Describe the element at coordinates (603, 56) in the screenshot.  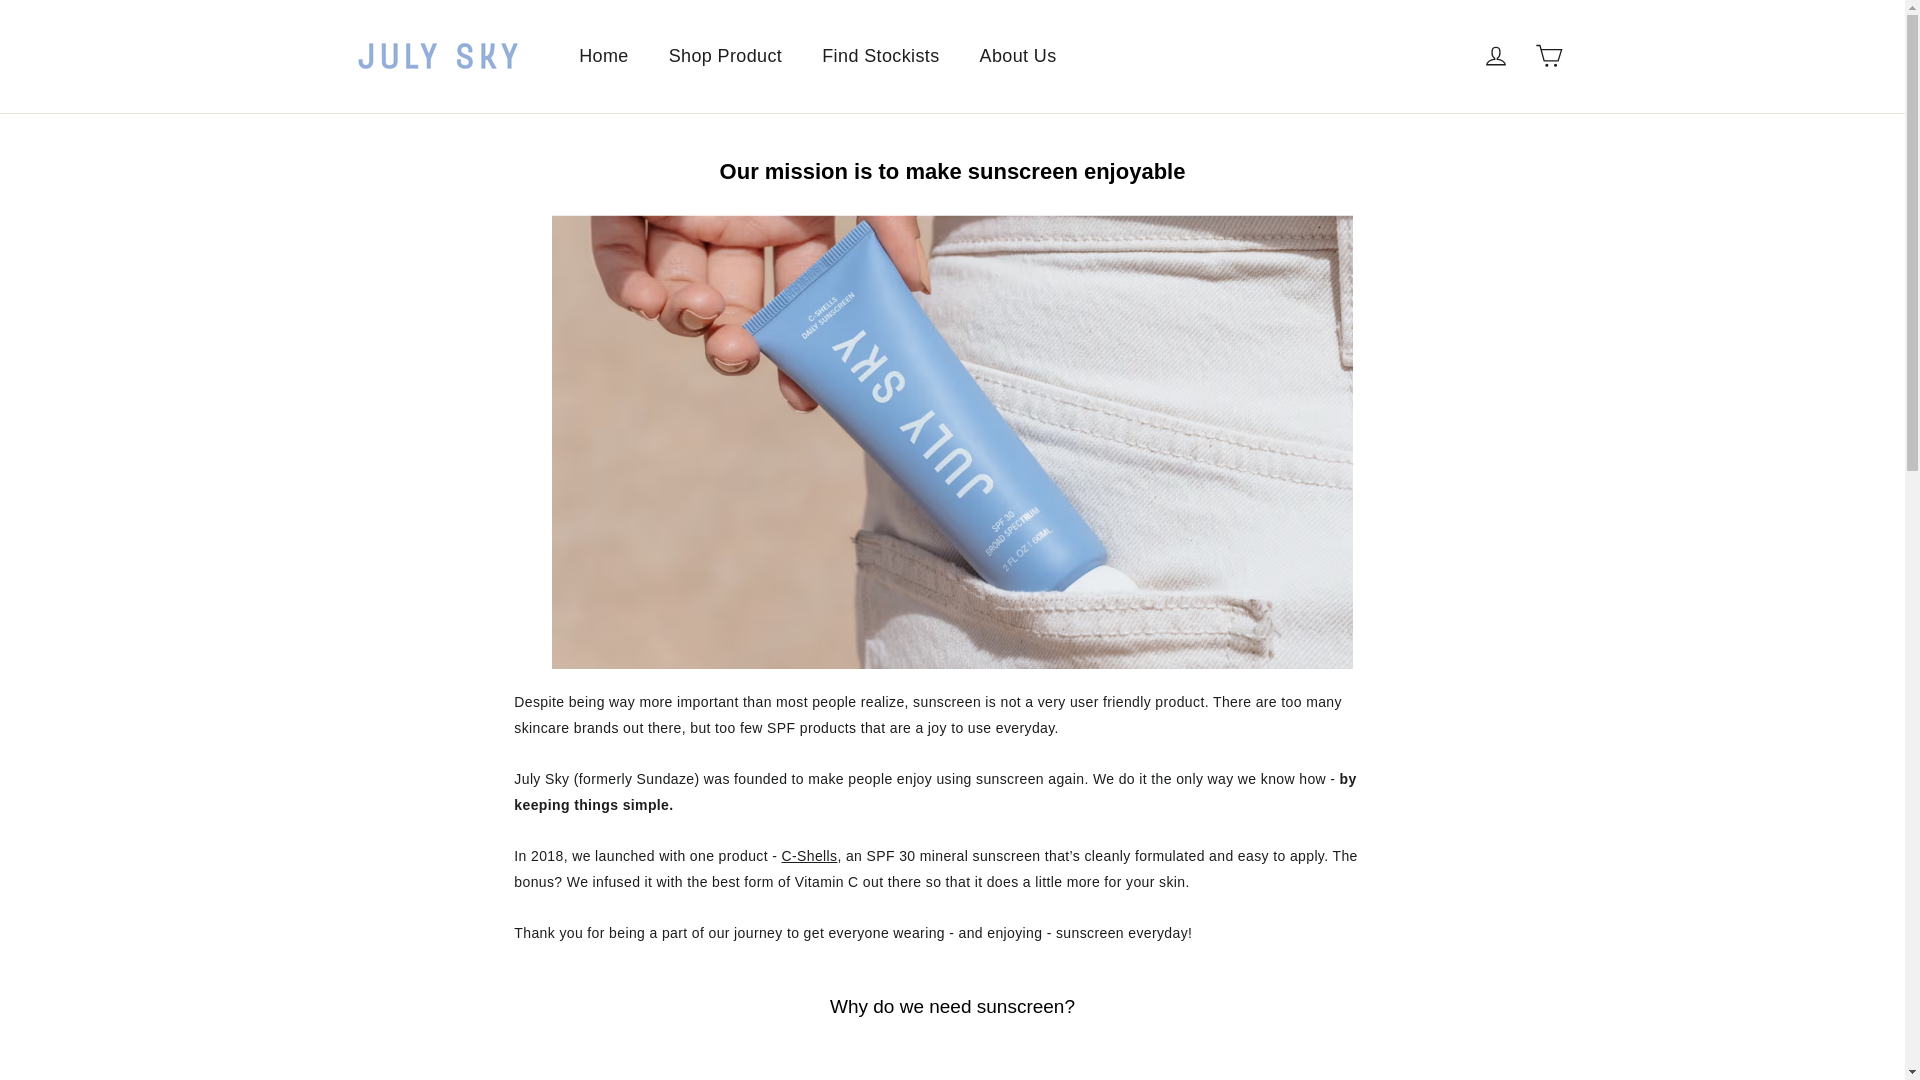
I see `Home` at that location.